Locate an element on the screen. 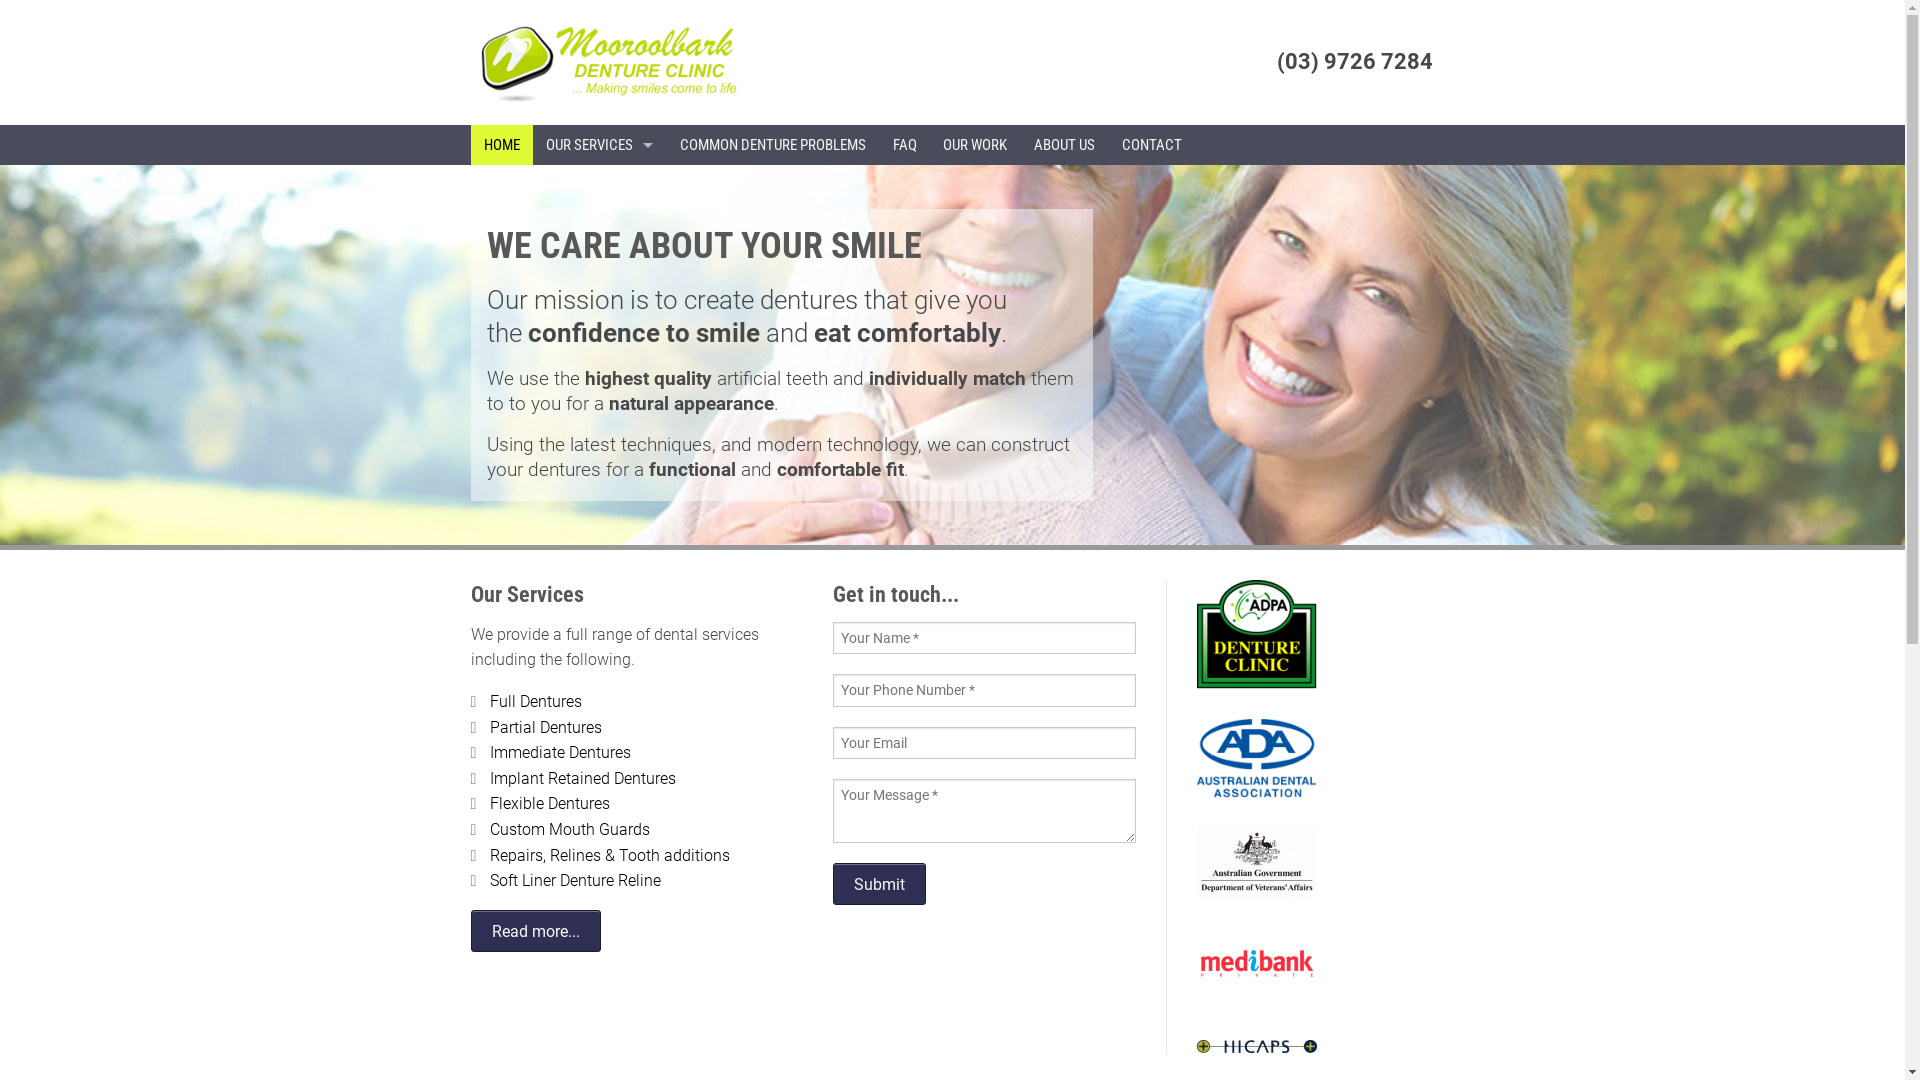  FAQ is located at coordinates (904, 145).